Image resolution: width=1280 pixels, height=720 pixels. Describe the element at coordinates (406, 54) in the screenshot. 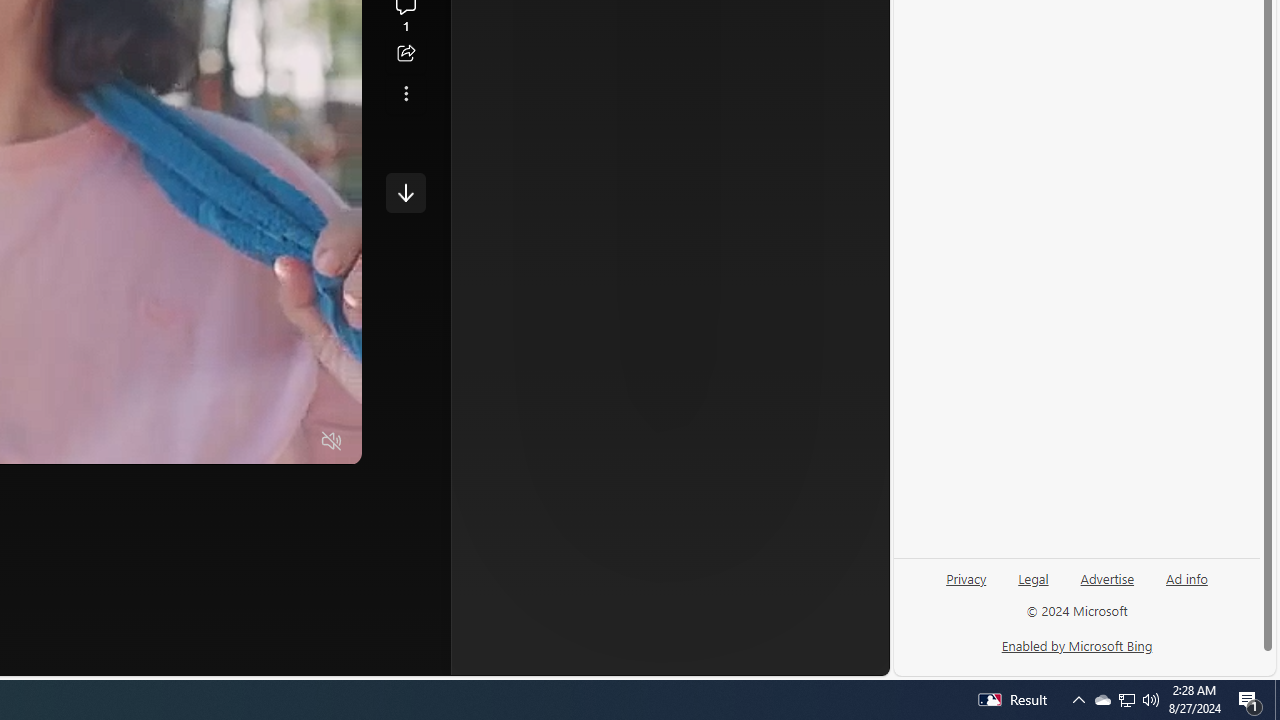

I see `Share this story` at that location.